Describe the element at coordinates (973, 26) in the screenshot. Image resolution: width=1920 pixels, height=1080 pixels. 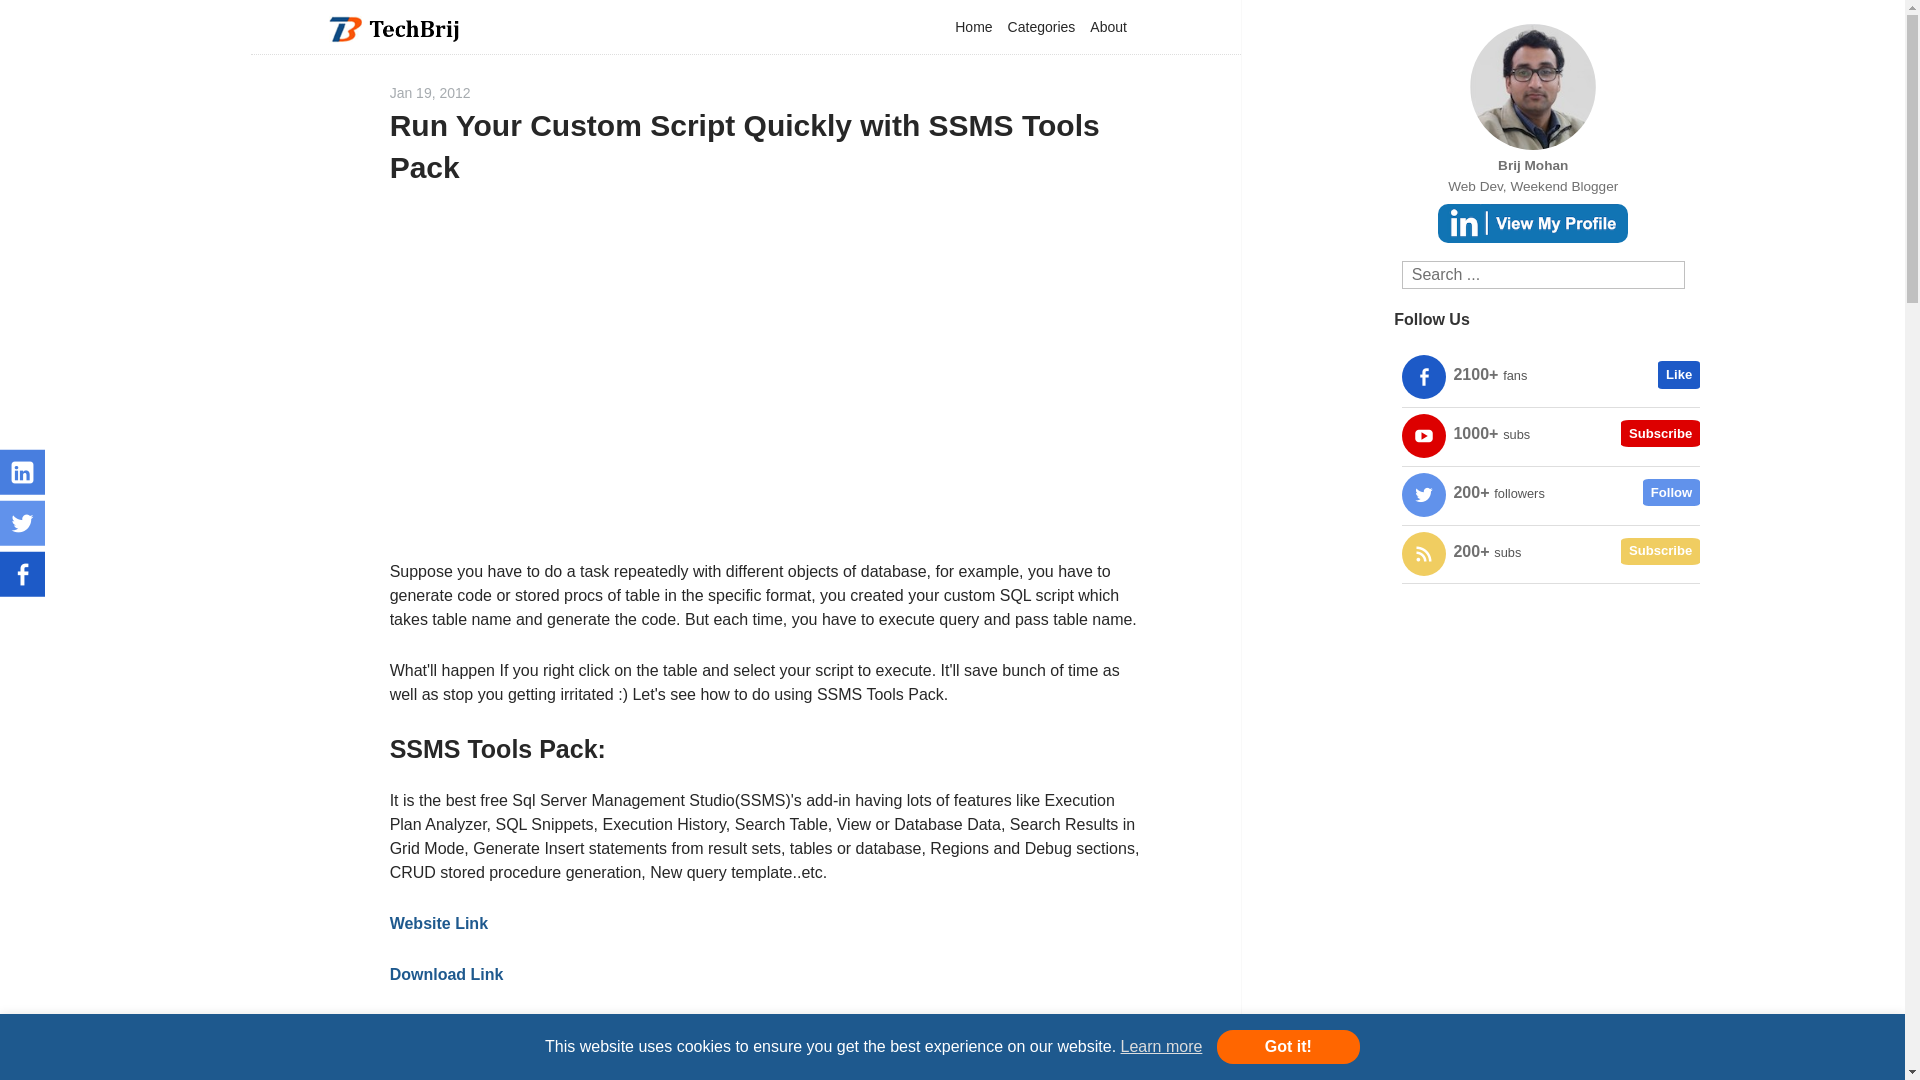
I see `Home` at that location.